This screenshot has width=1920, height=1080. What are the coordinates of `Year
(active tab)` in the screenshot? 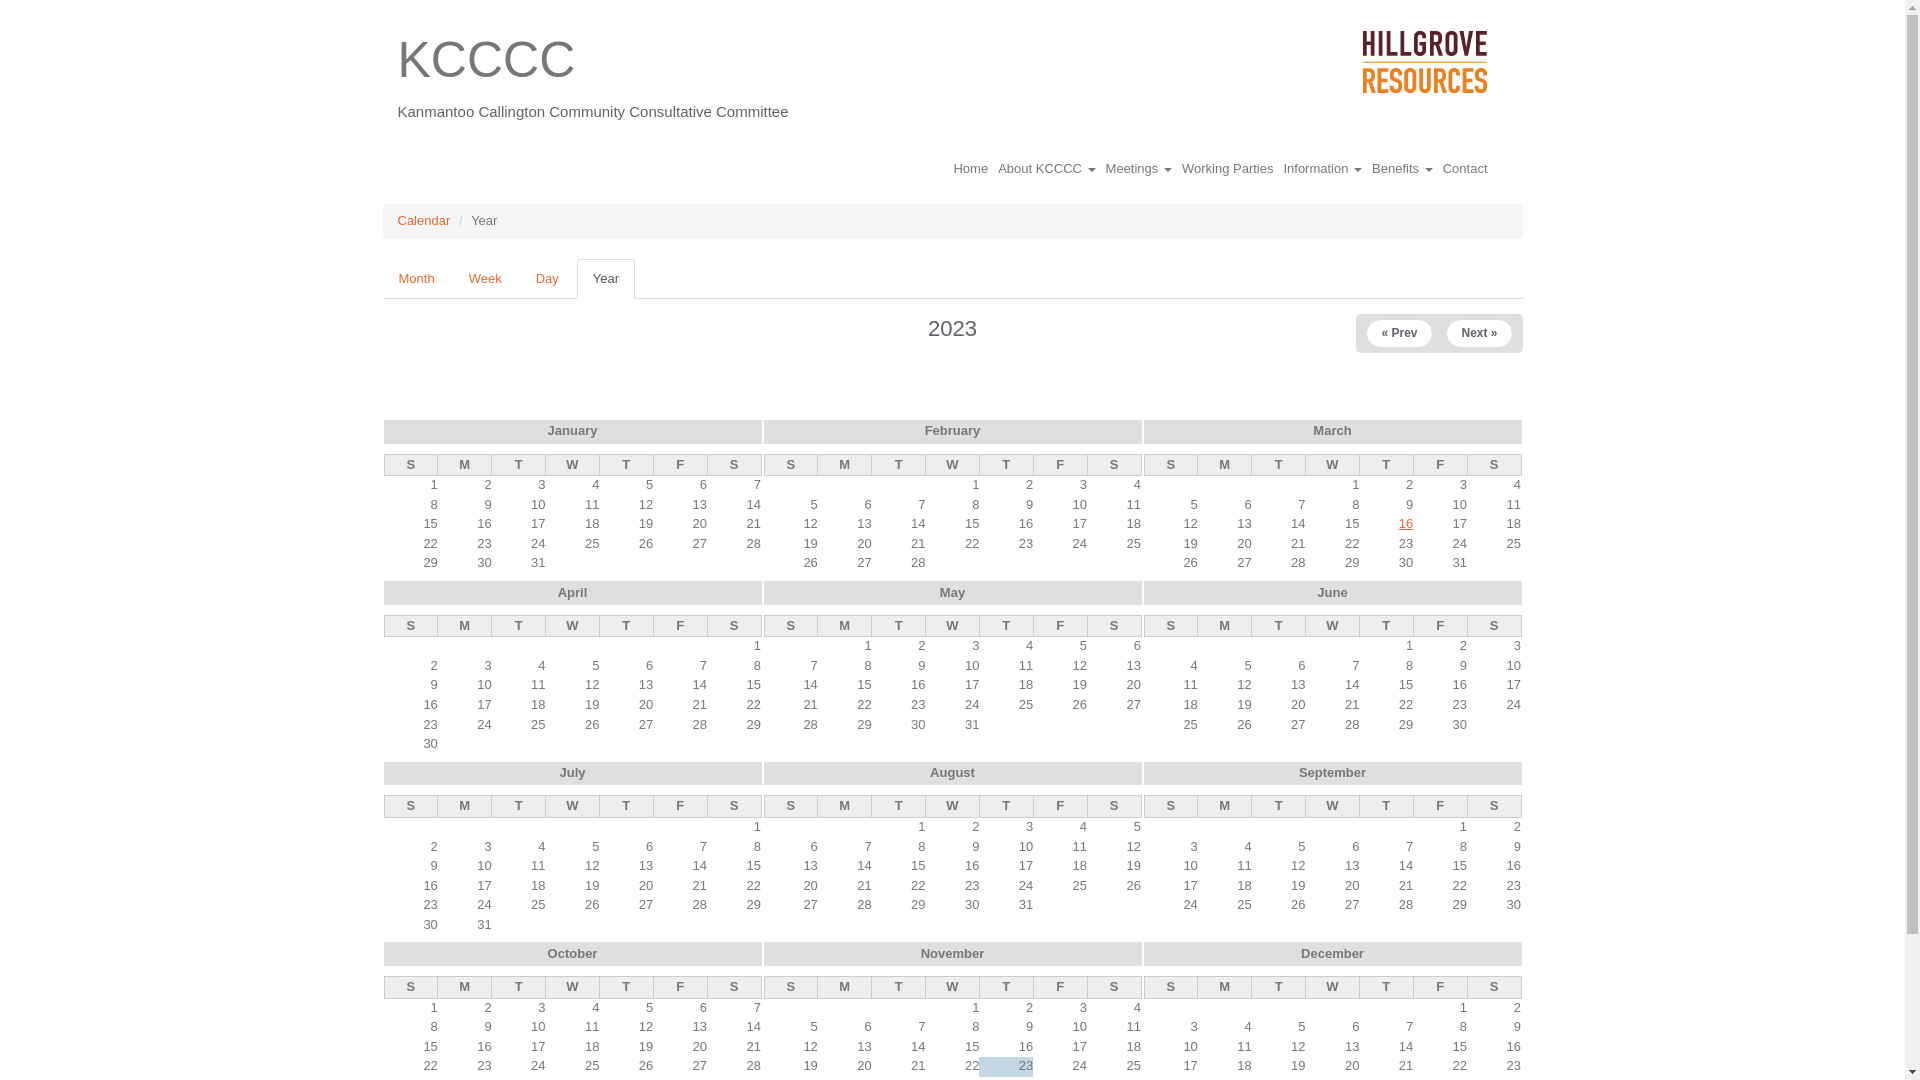 It's located at (606, 280).